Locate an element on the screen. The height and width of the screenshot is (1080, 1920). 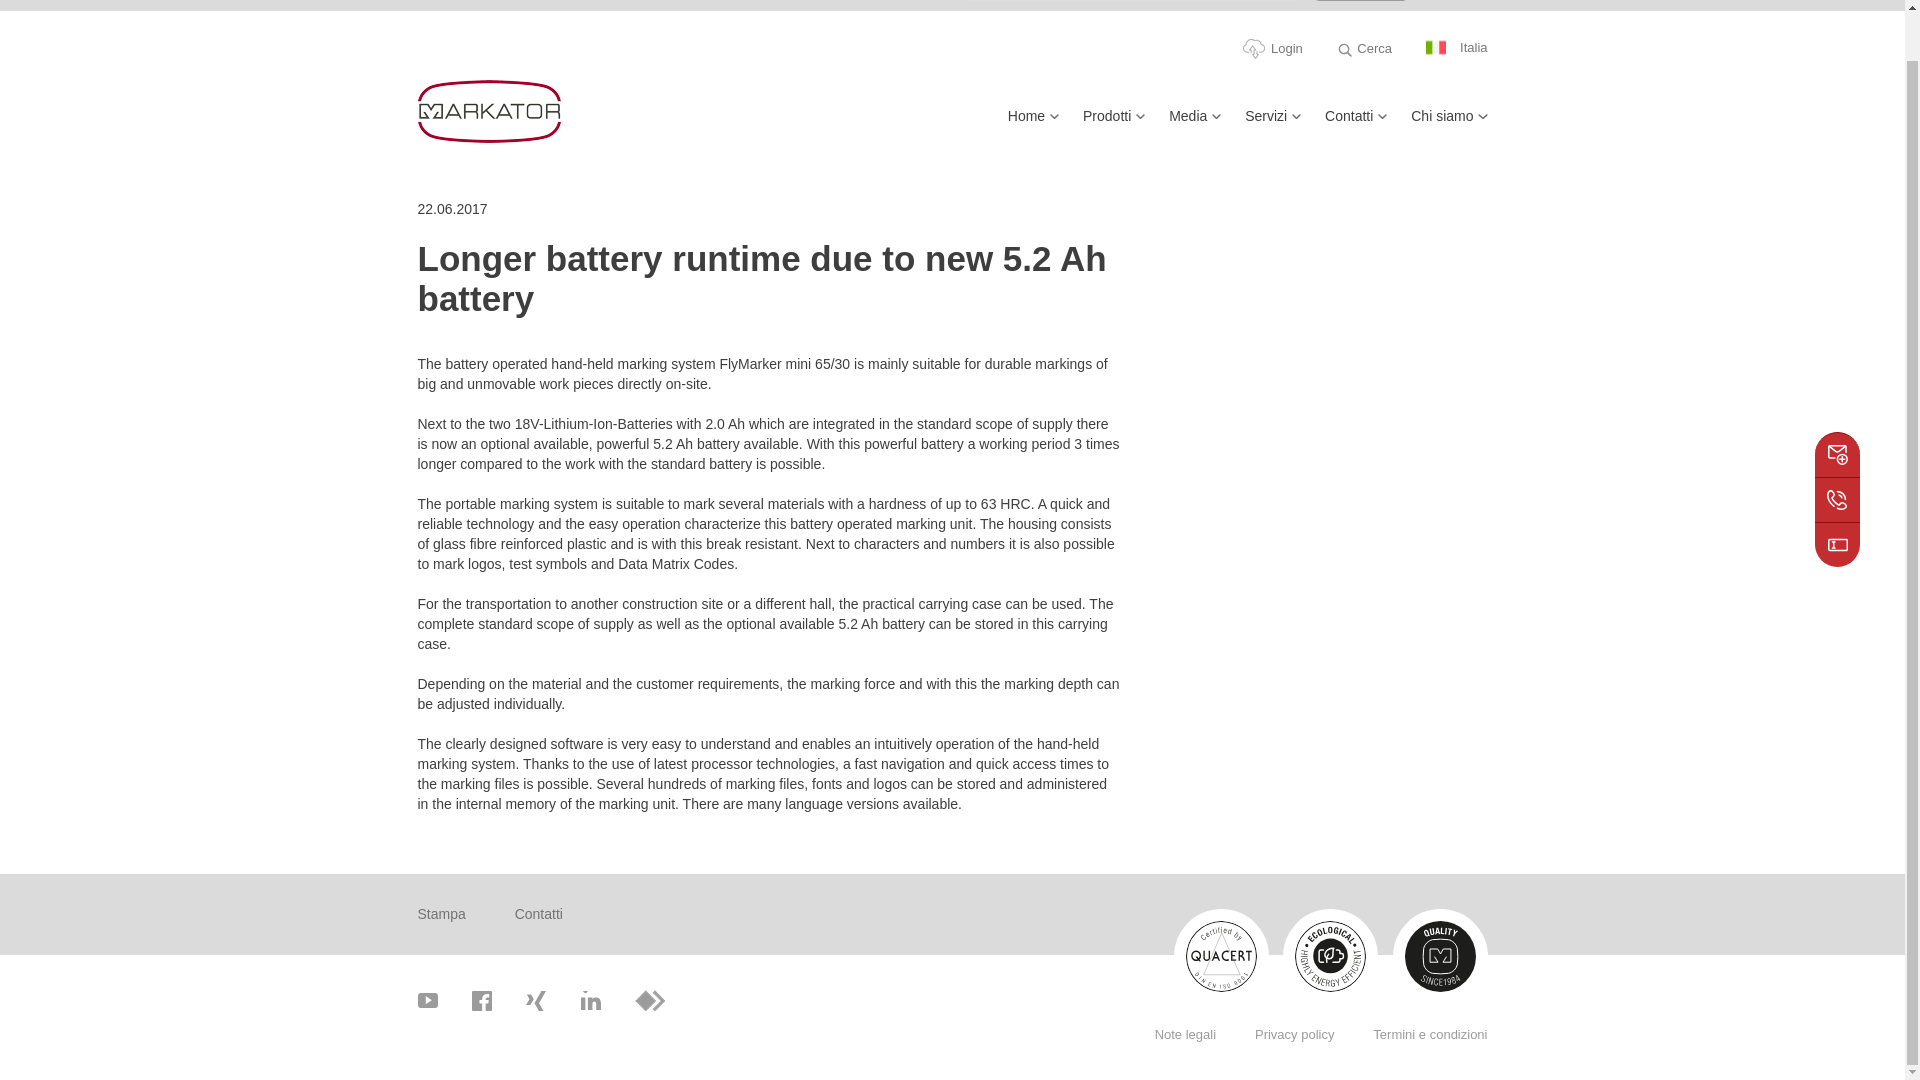
Cerca is located at coordinates (1364, 49).